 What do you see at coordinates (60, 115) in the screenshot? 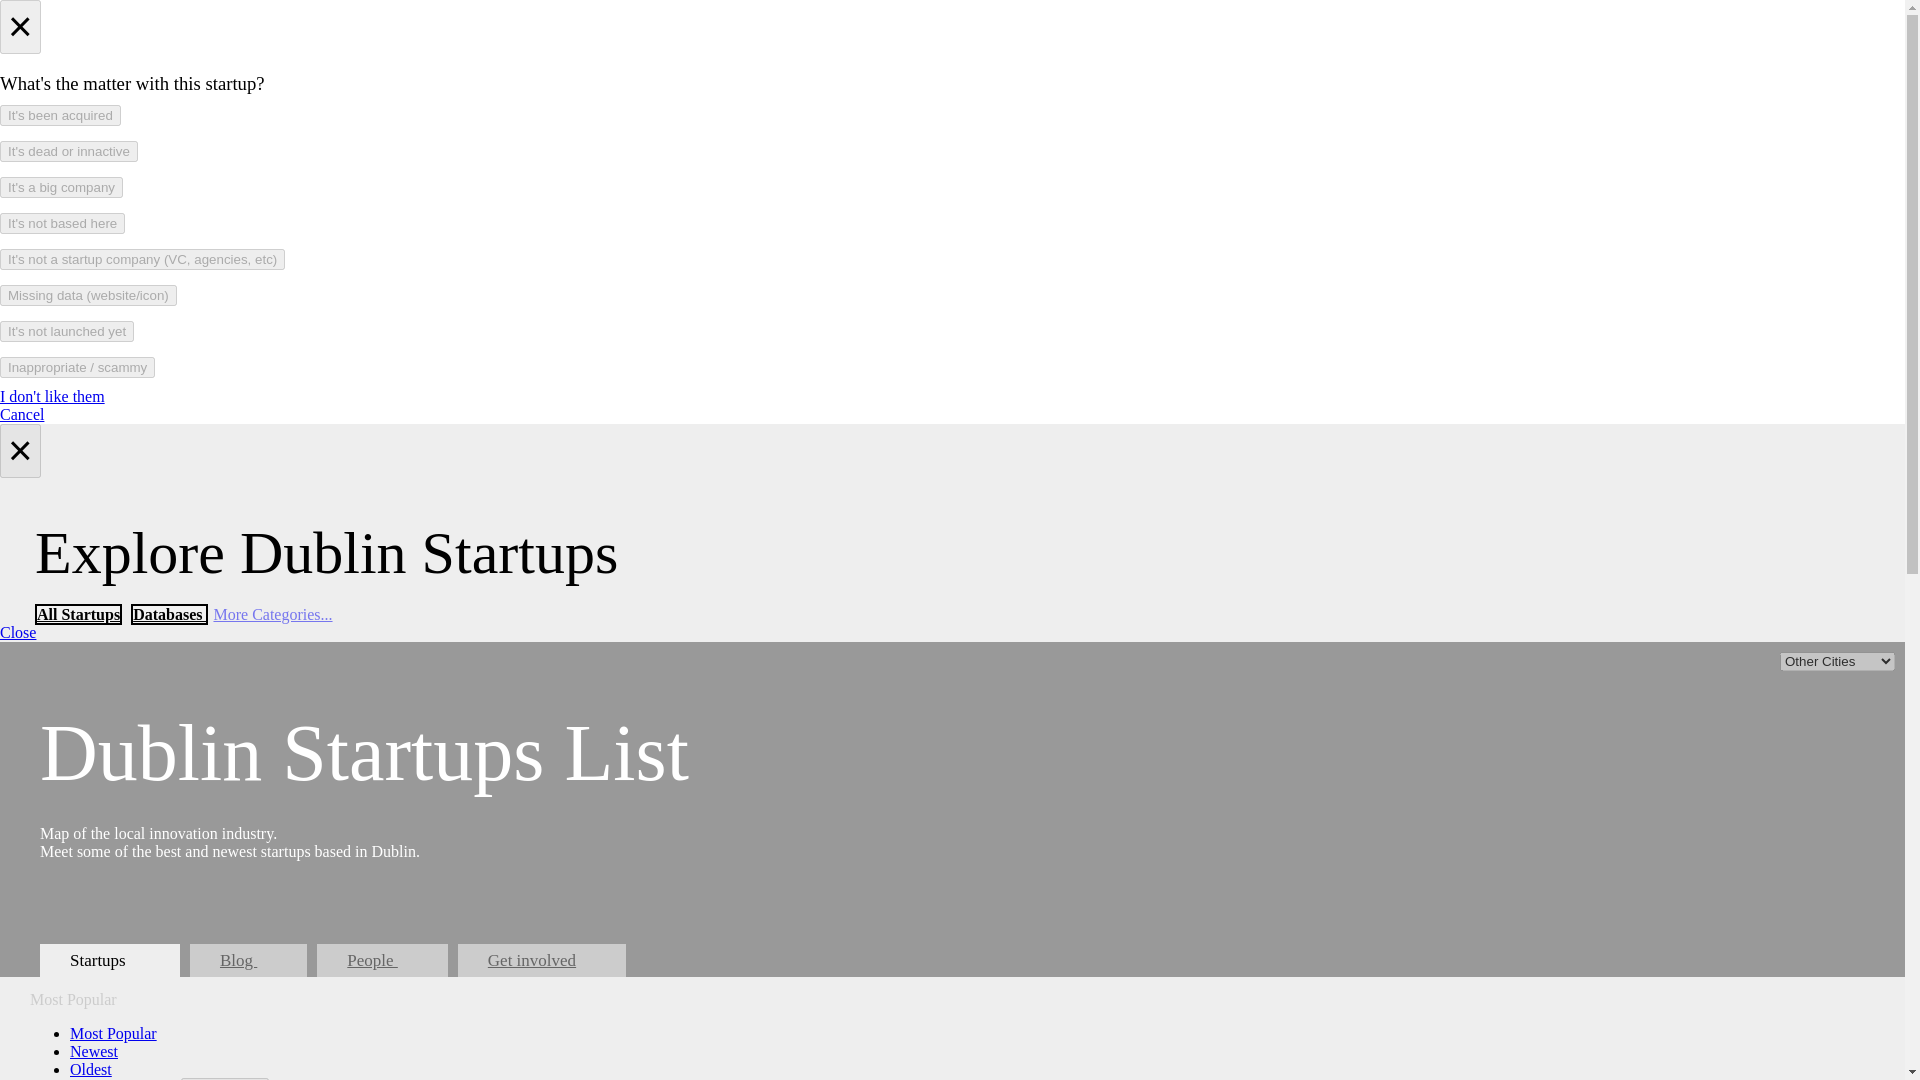
I see `It's been acquired` at bounding box center [60, 115].